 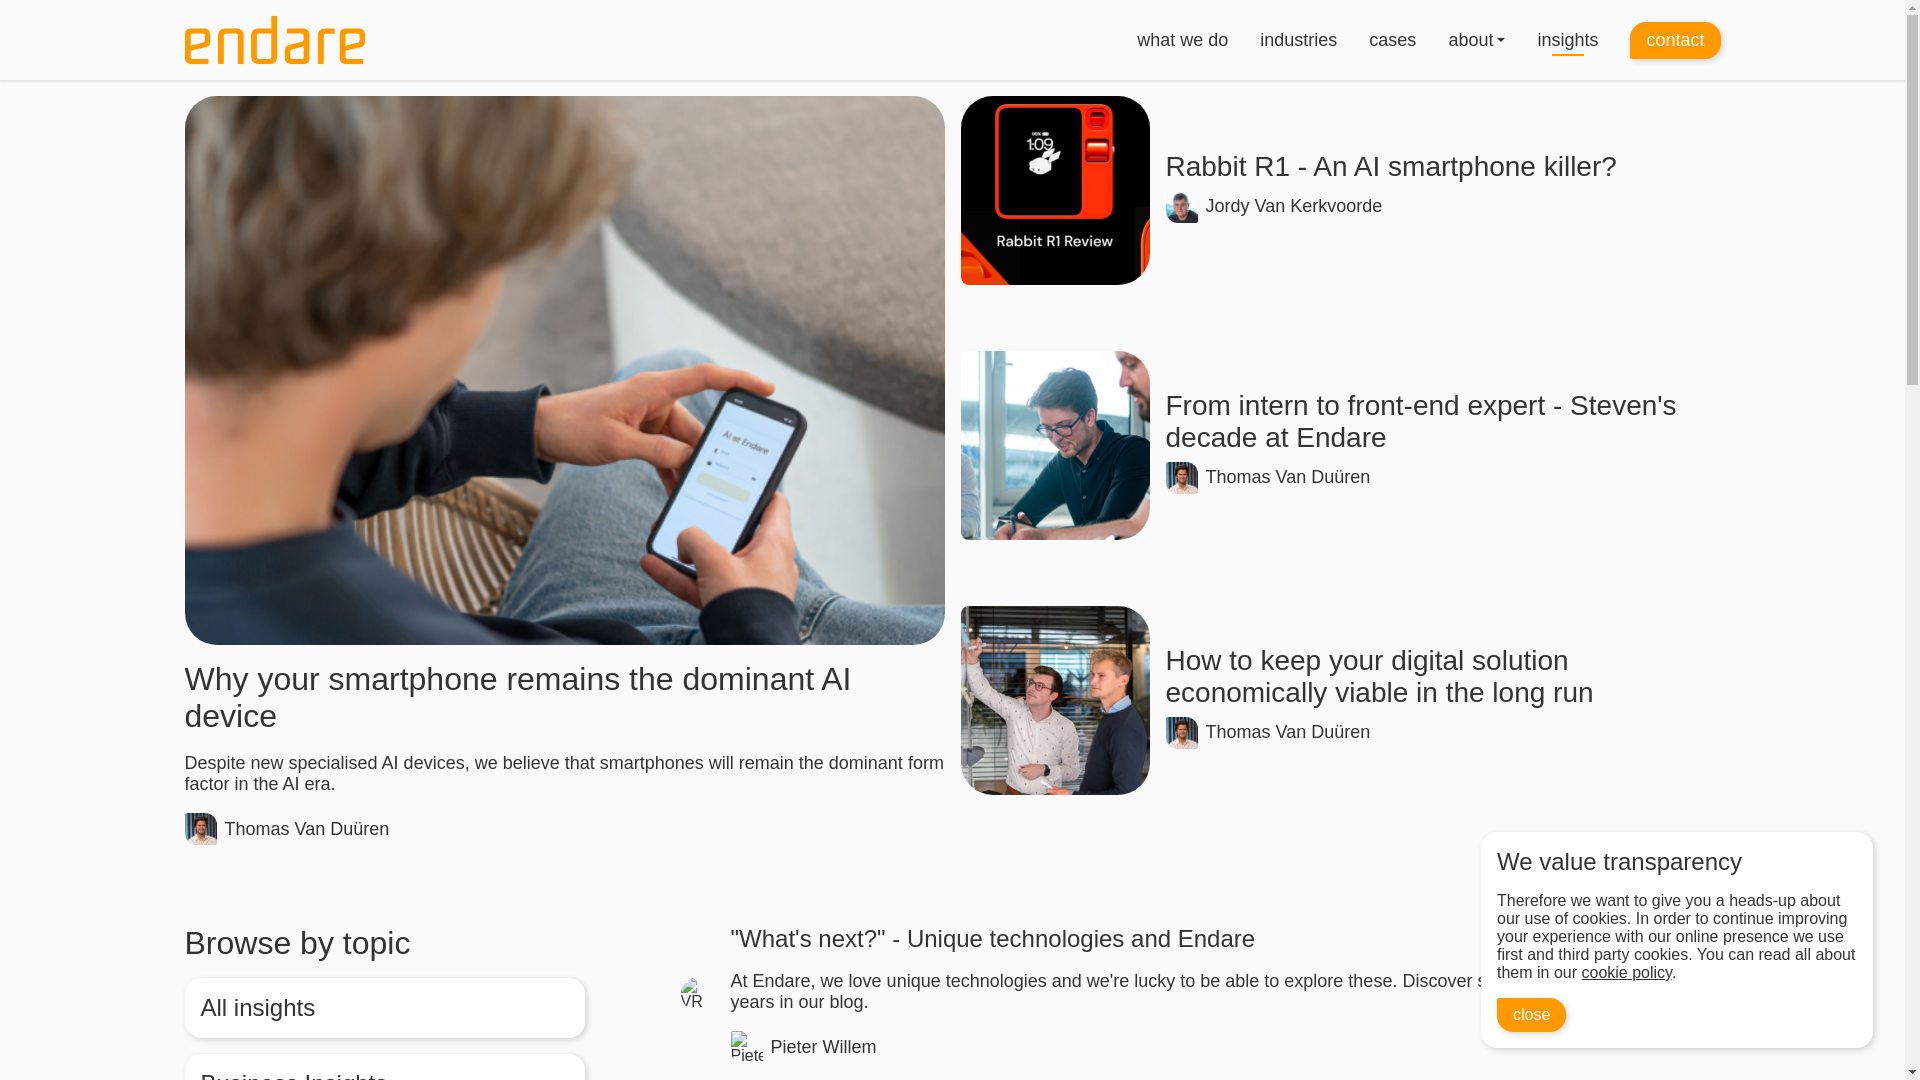 I want to click on industries, so click(x=1340, y=190).